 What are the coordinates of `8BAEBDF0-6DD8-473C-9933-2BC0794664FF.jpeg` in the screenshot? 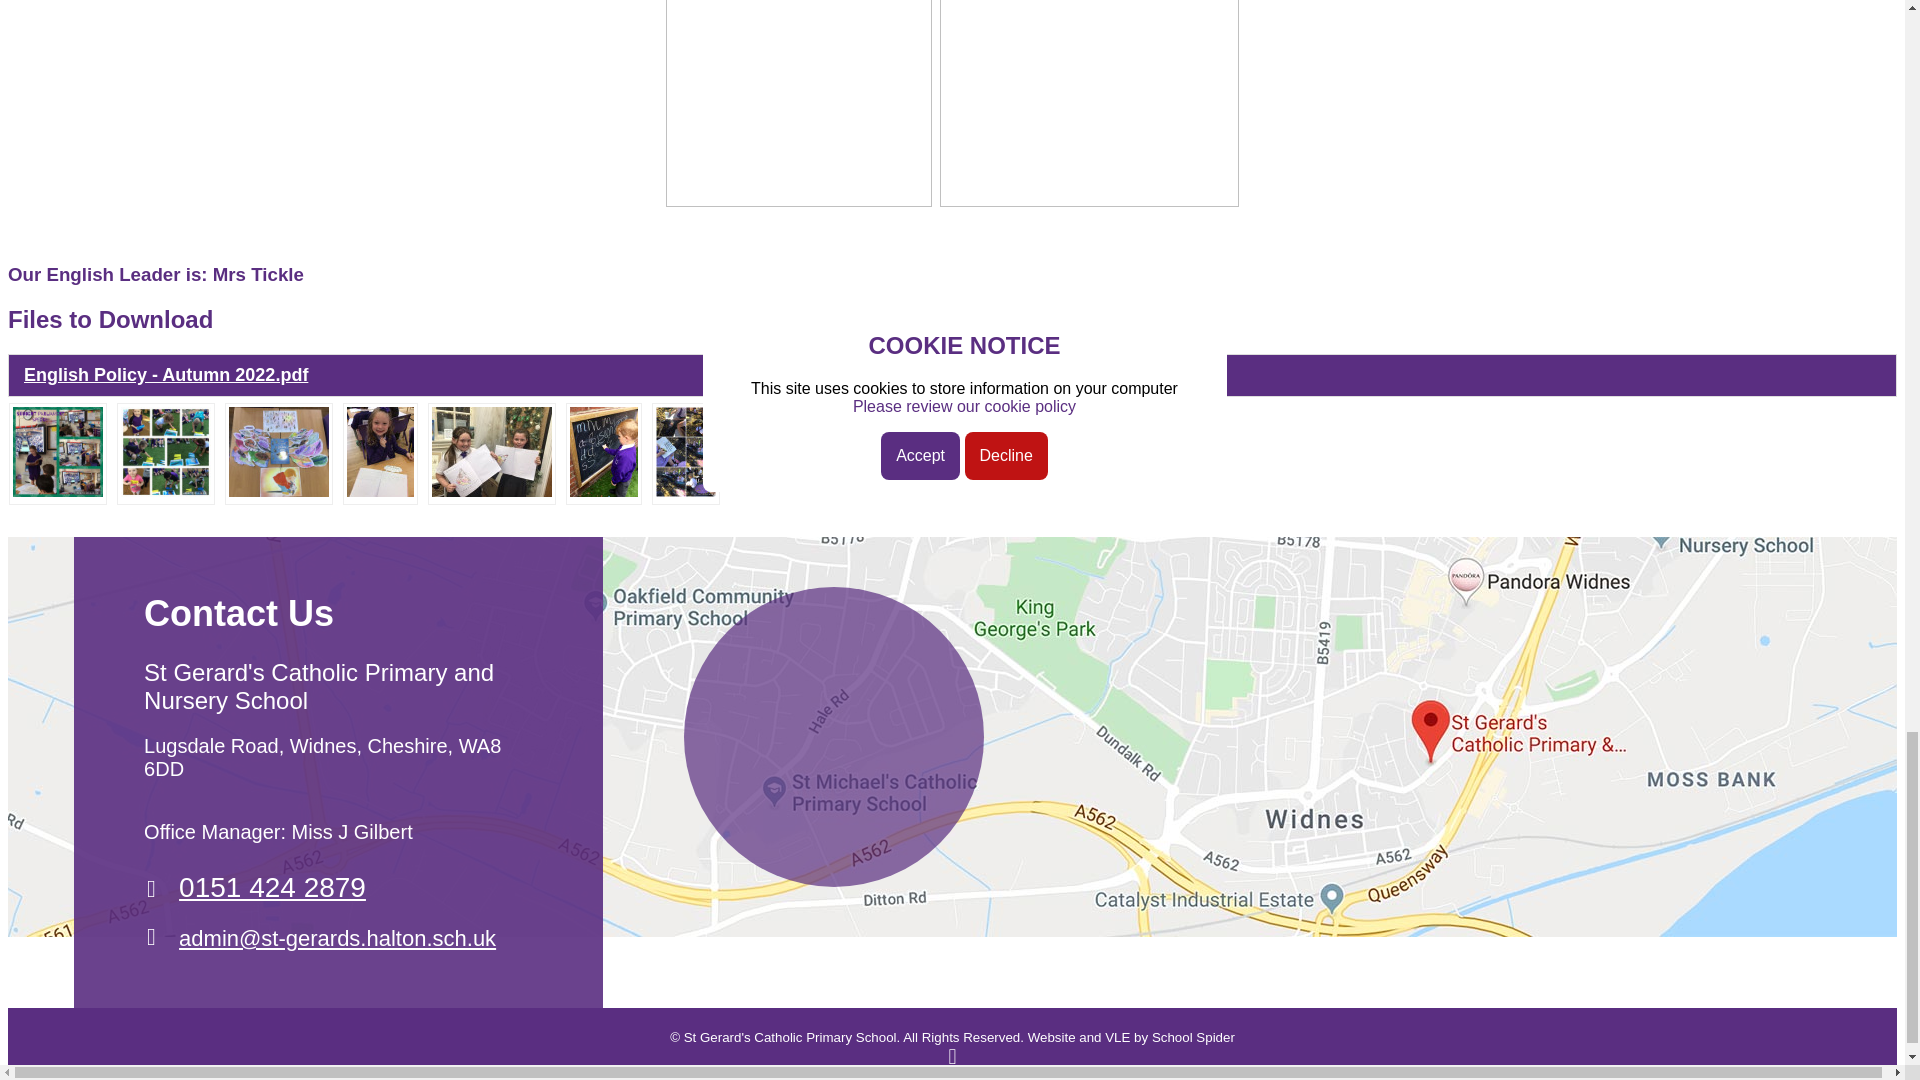 It's located at (492, 491).